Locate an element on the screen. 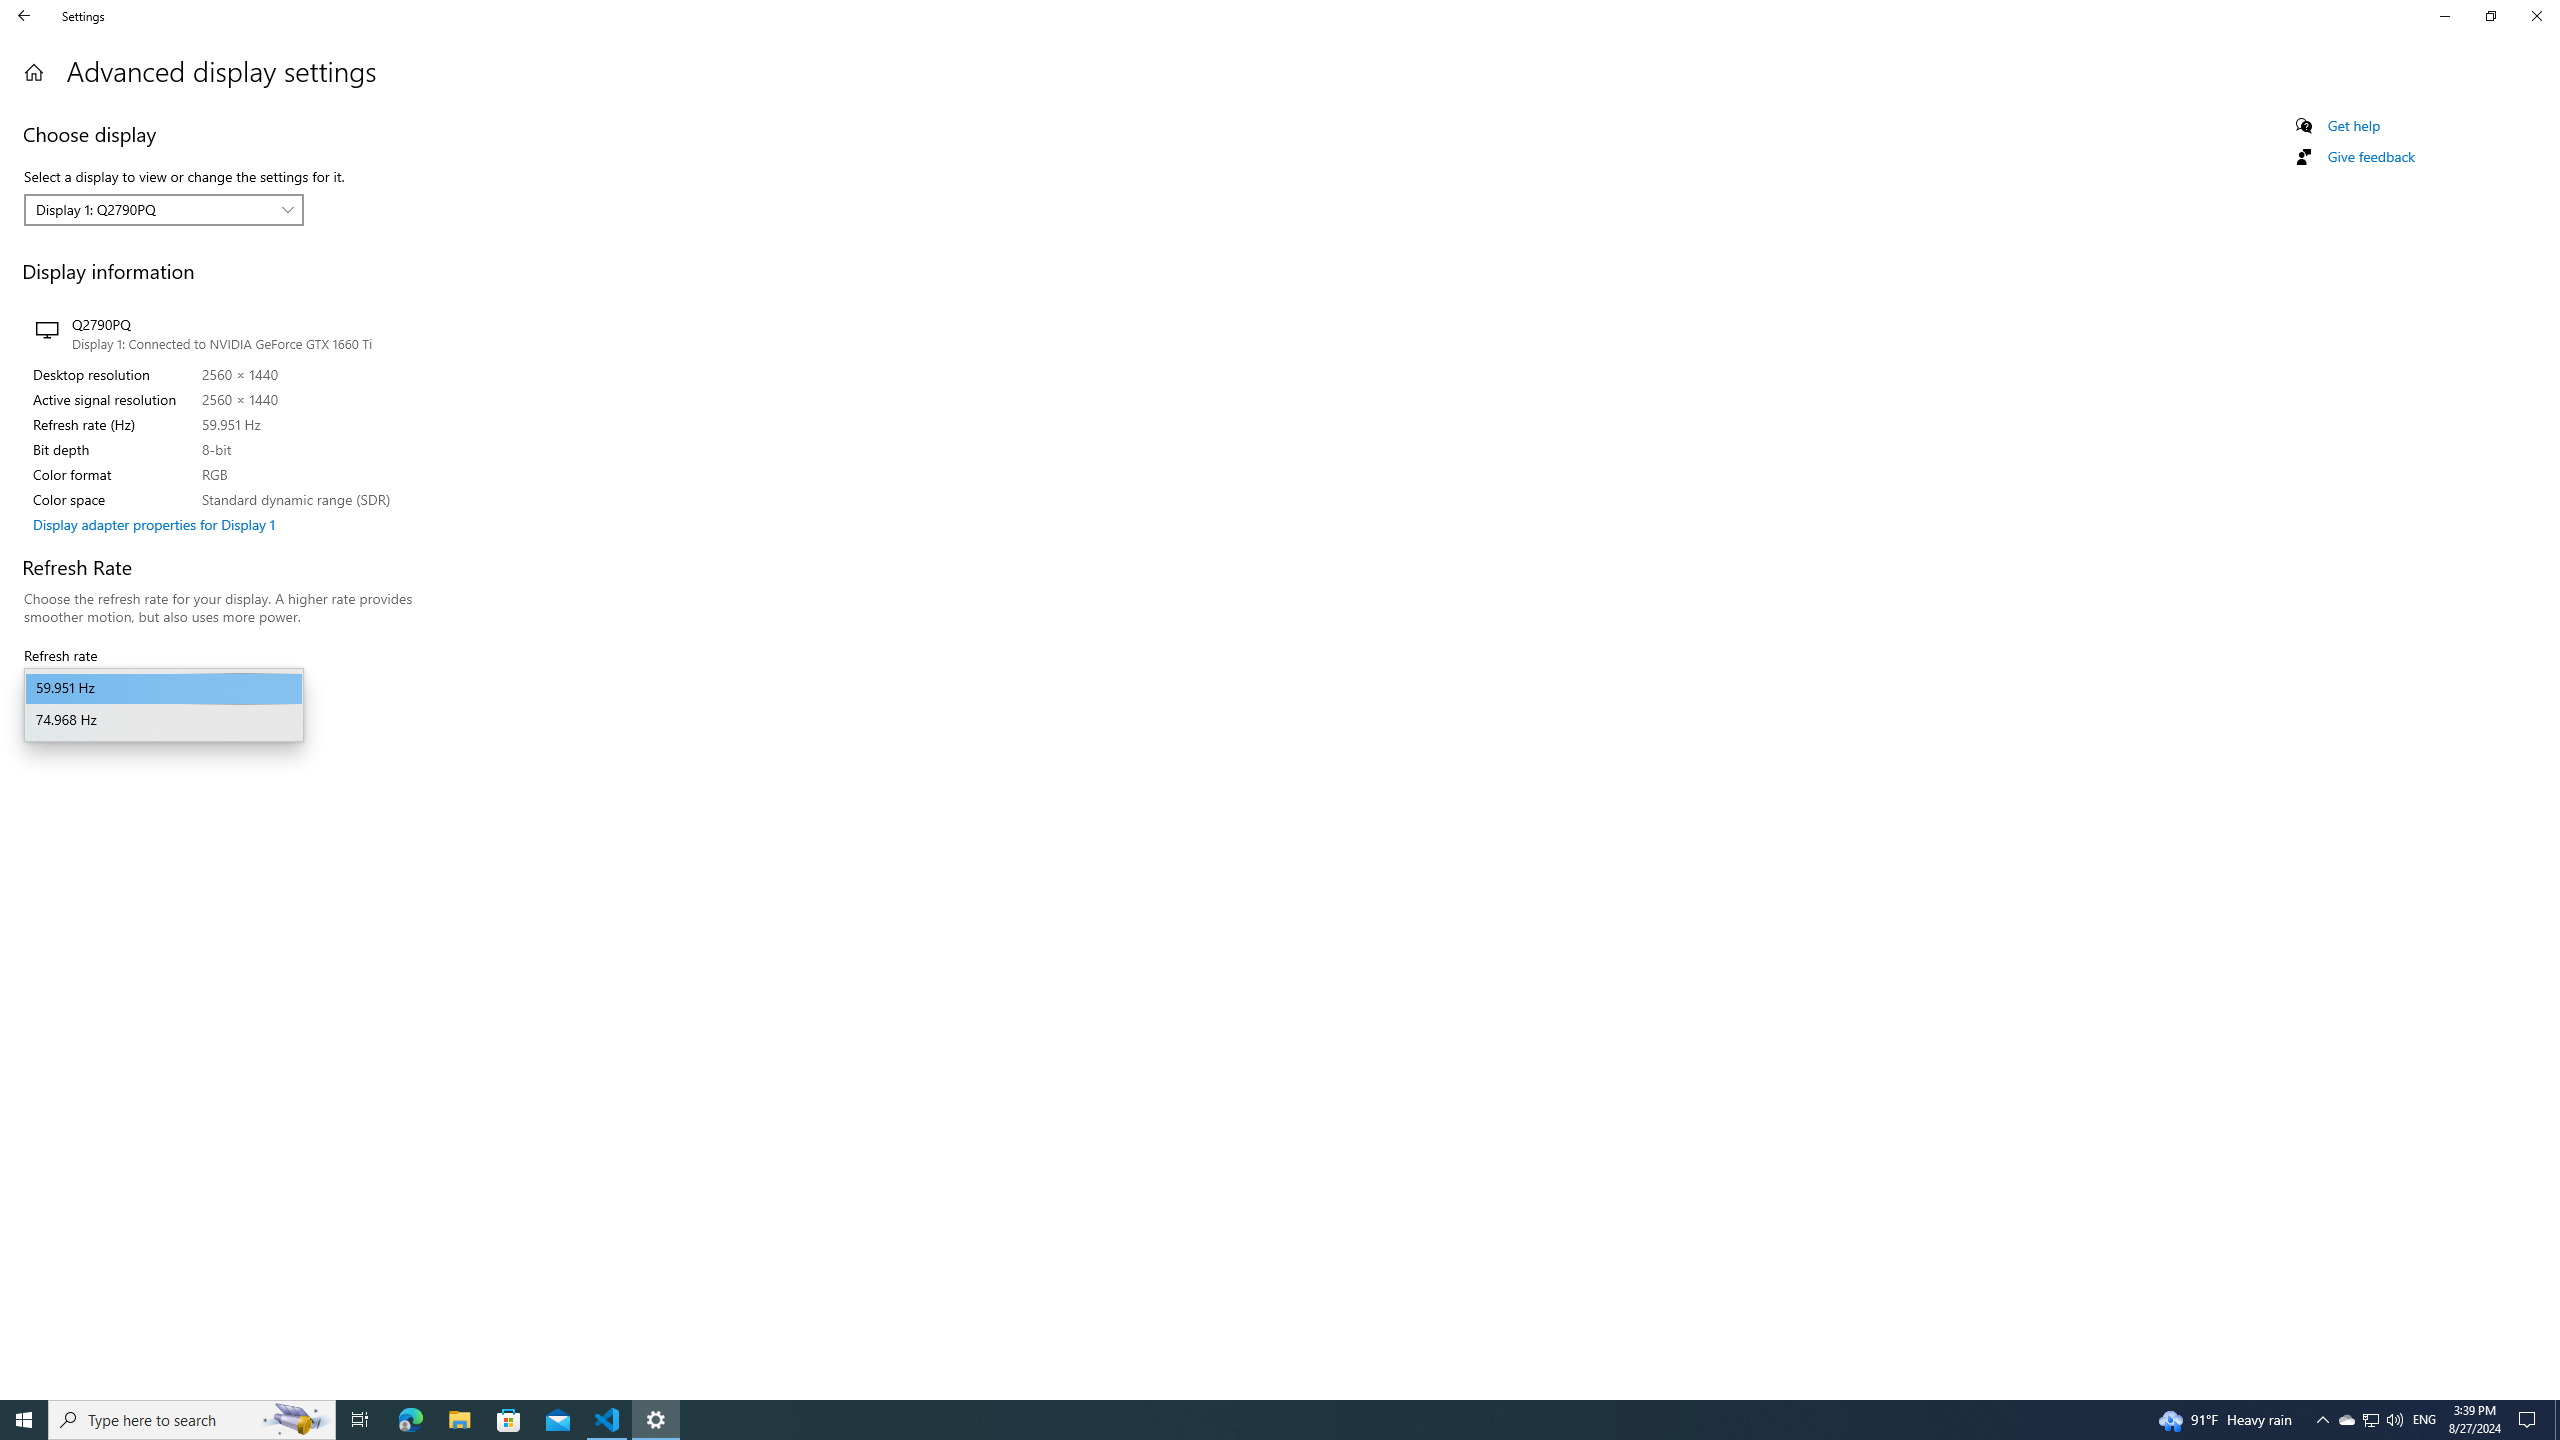  Select a display to view or change the settings for it. is located at coordinates (192, 1420).